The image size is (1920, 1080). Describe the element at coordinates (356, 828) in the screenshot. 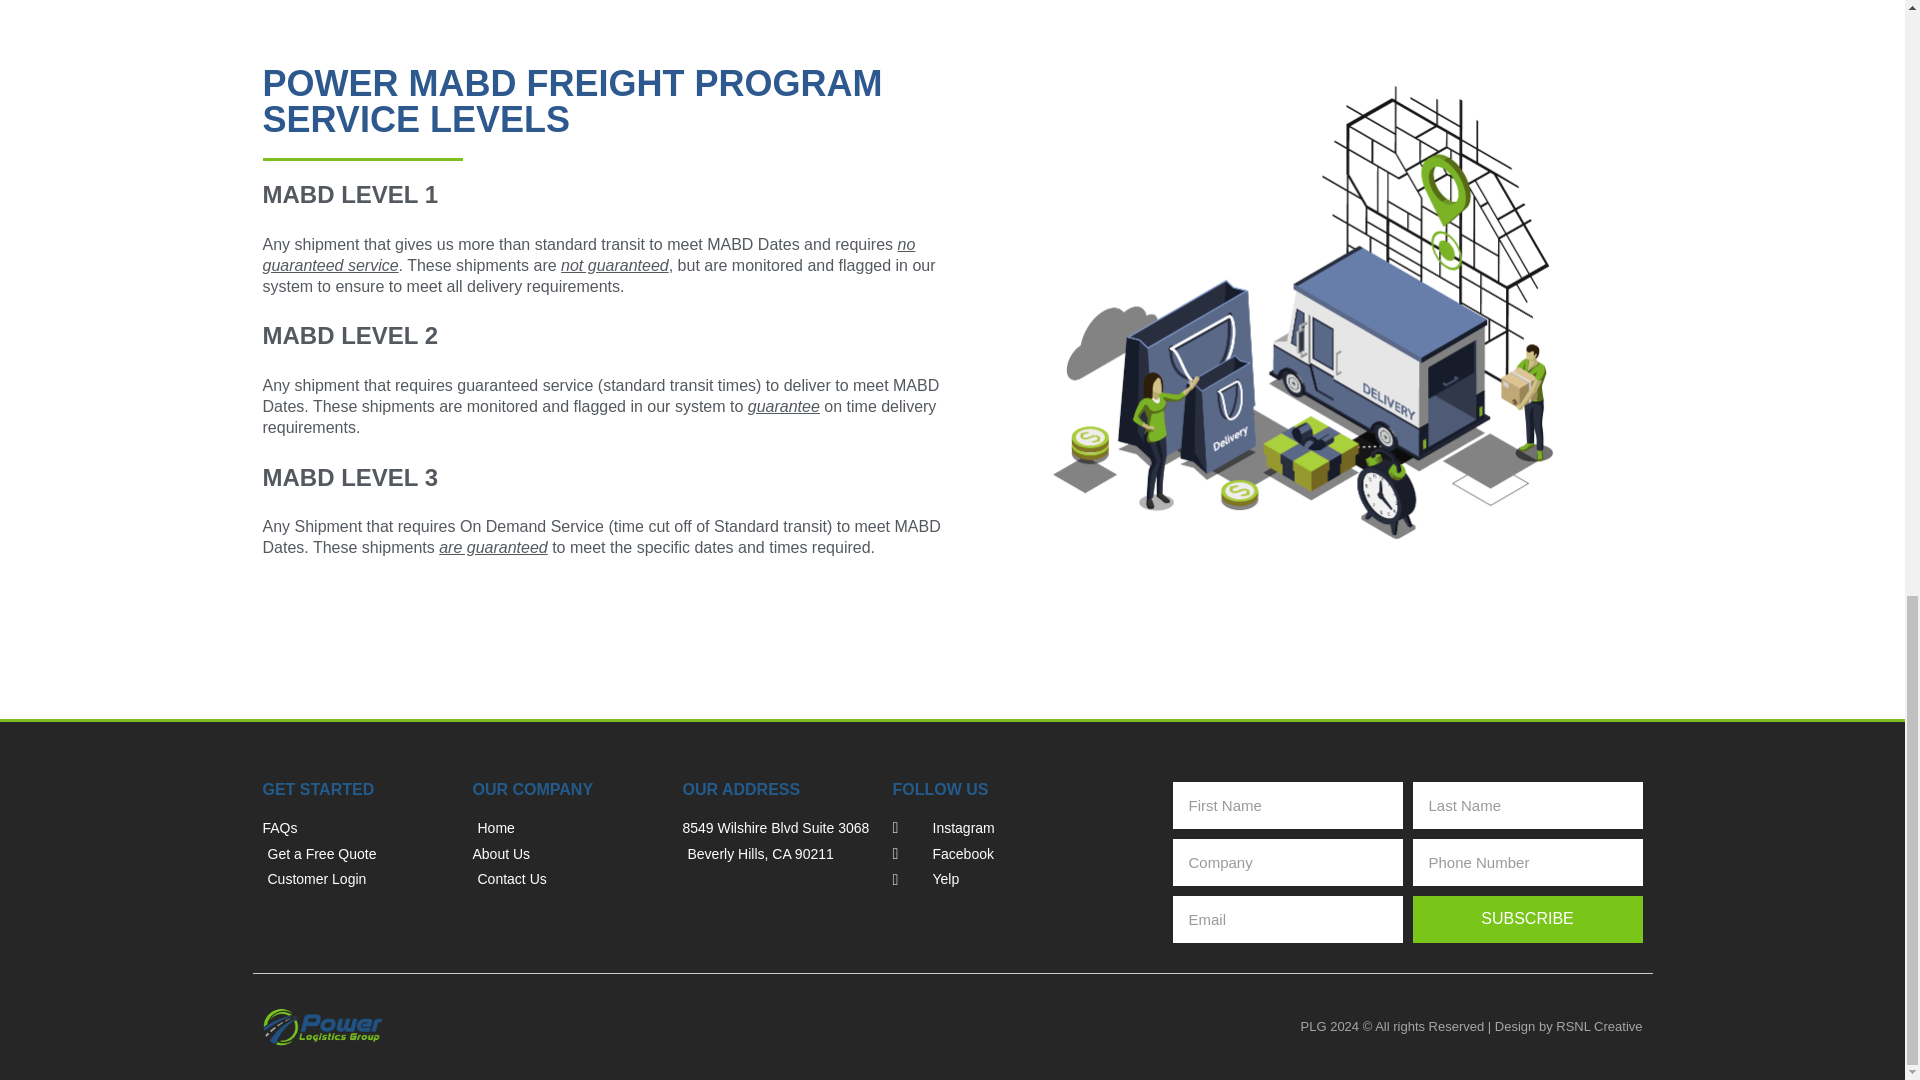

I see `FAQs` at that location.